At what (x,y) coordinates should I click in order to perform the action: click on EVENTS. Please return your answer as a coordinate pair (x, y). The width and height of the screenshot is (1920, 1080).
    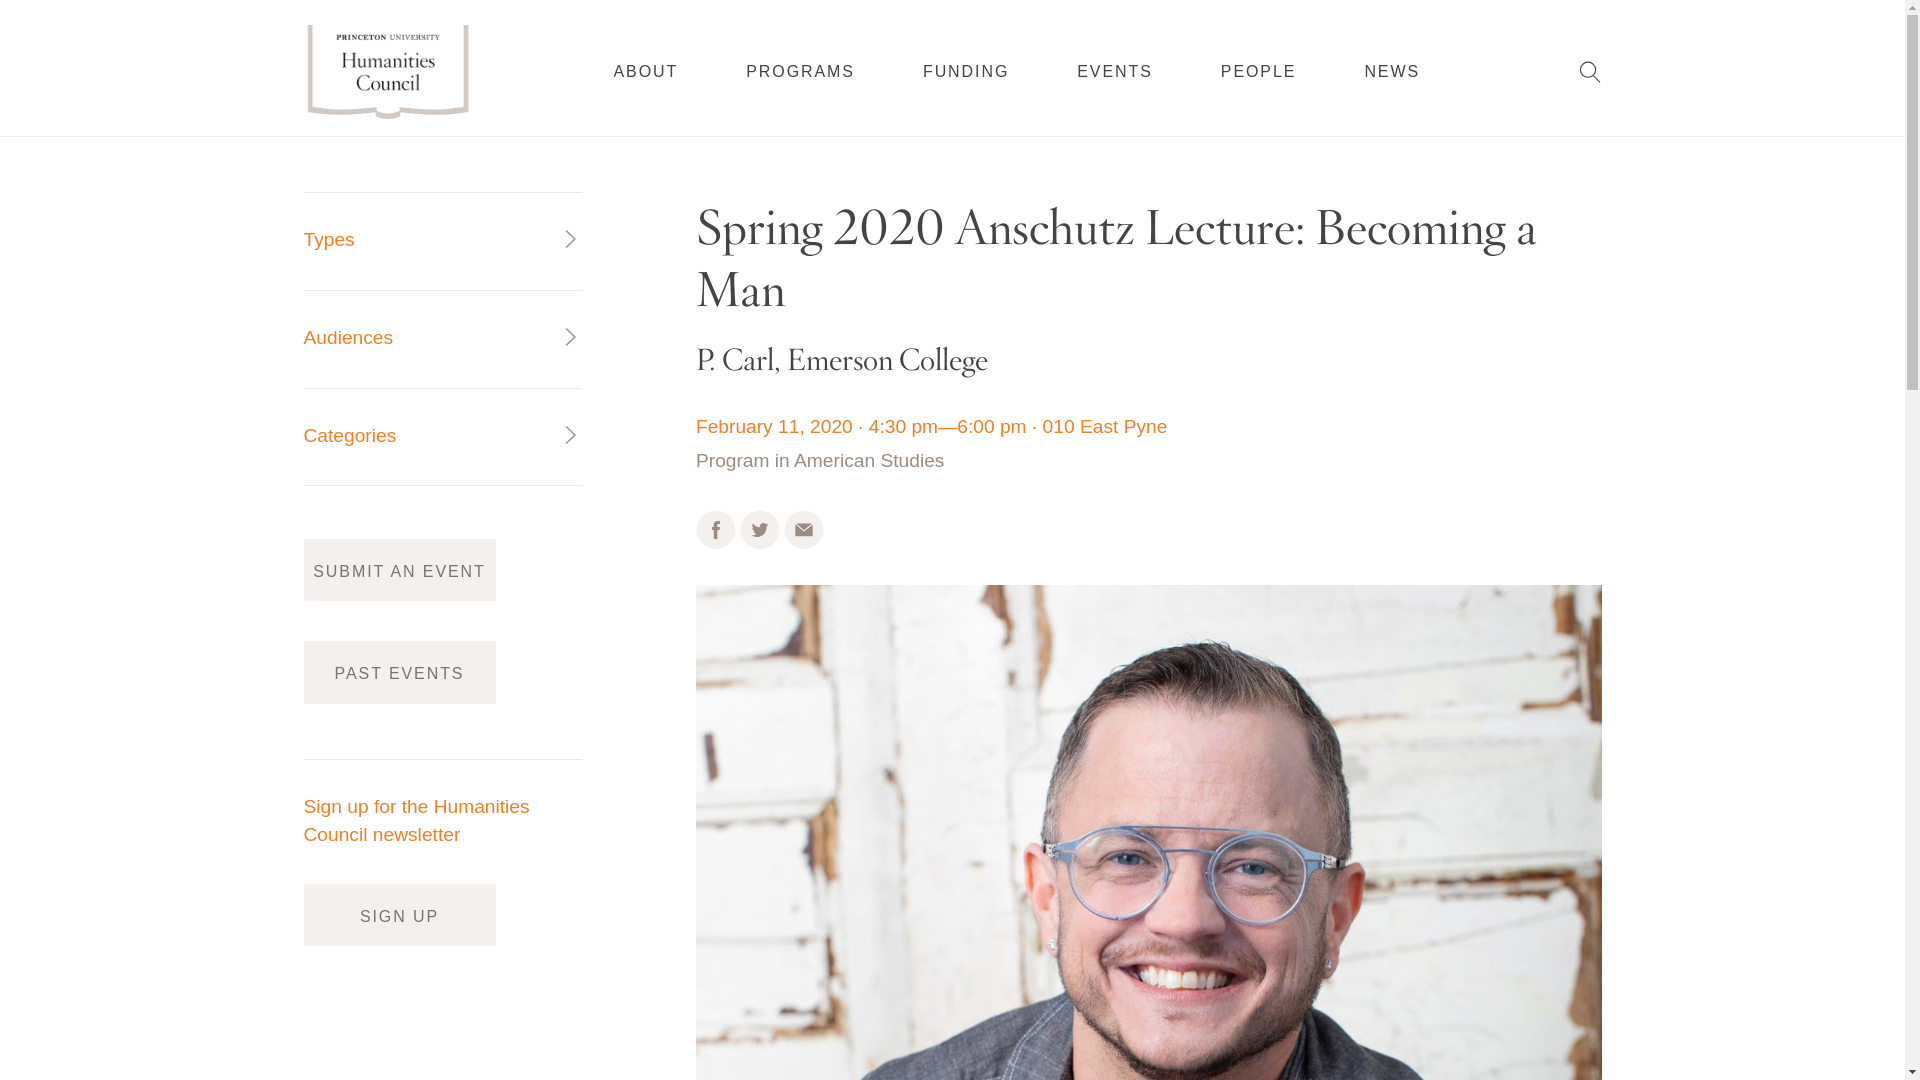
    Looking at the image, I should click on (1115, 71).